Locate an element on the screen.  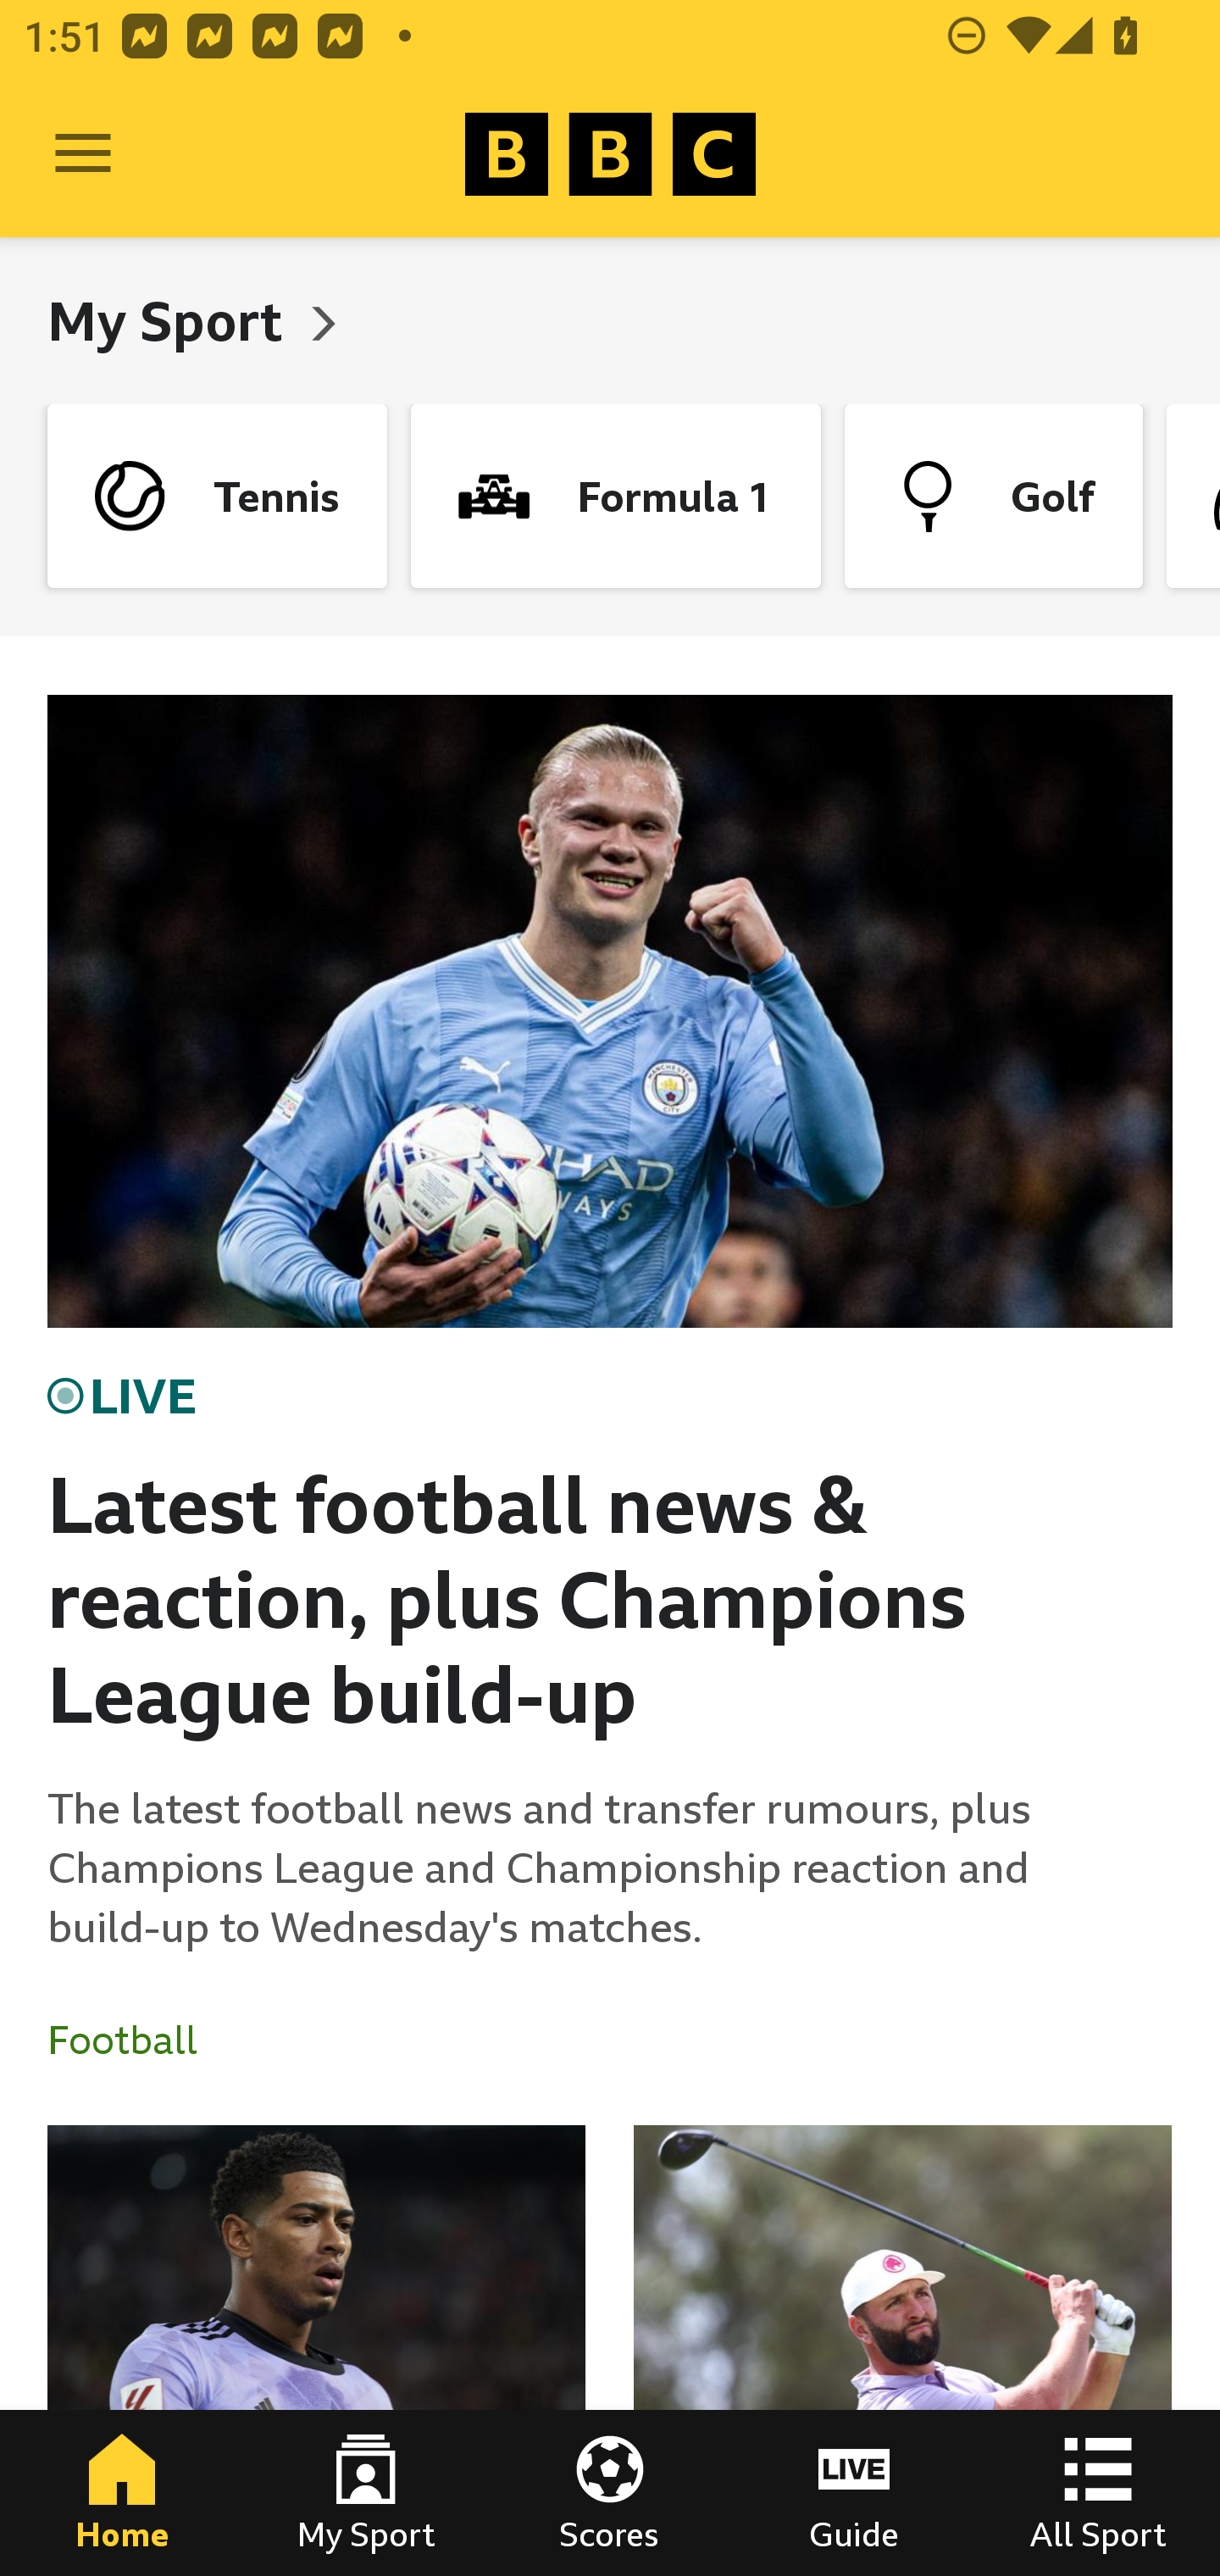
Open Menu is located at coordinates (83, 154).